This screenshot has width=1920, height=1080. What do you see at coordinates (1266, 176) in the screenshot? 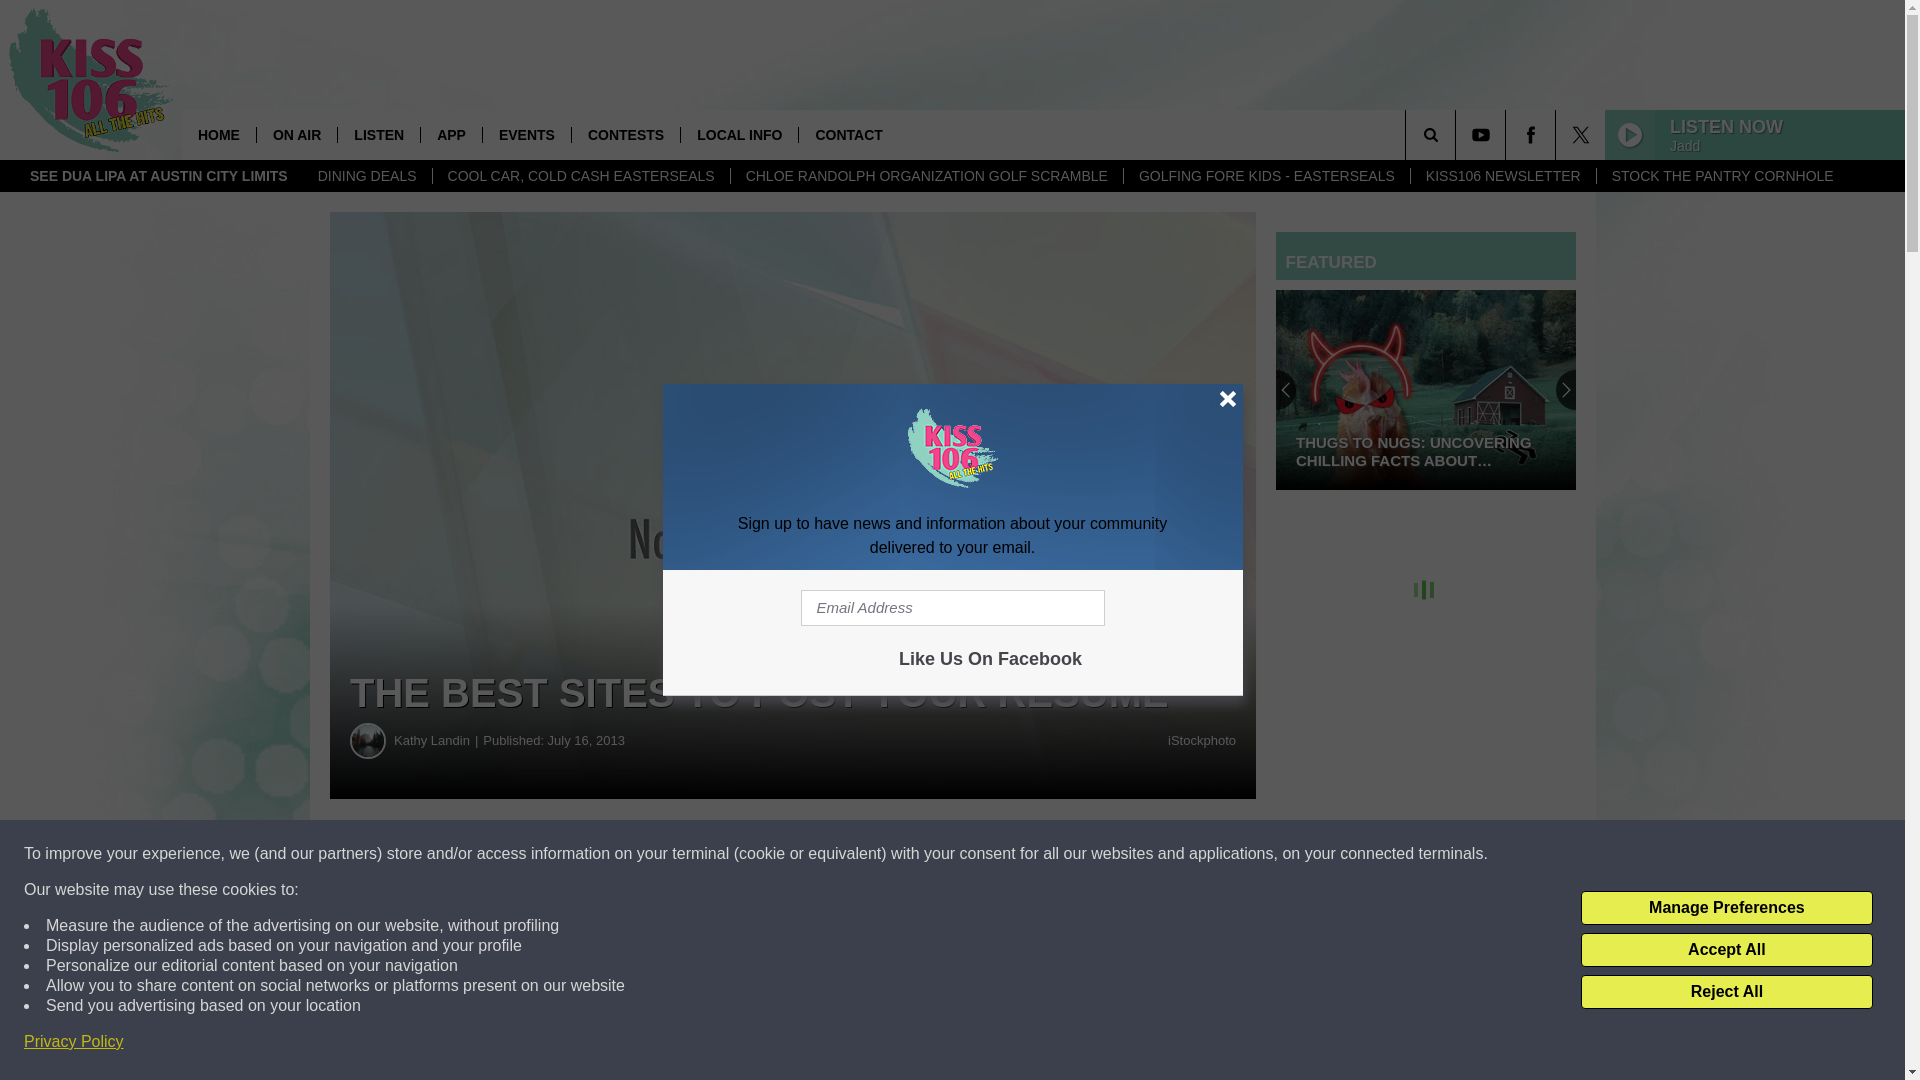
I see `GOLFING FORE KIDS - EASTERSEALS` at bounding box center [1266, 176].